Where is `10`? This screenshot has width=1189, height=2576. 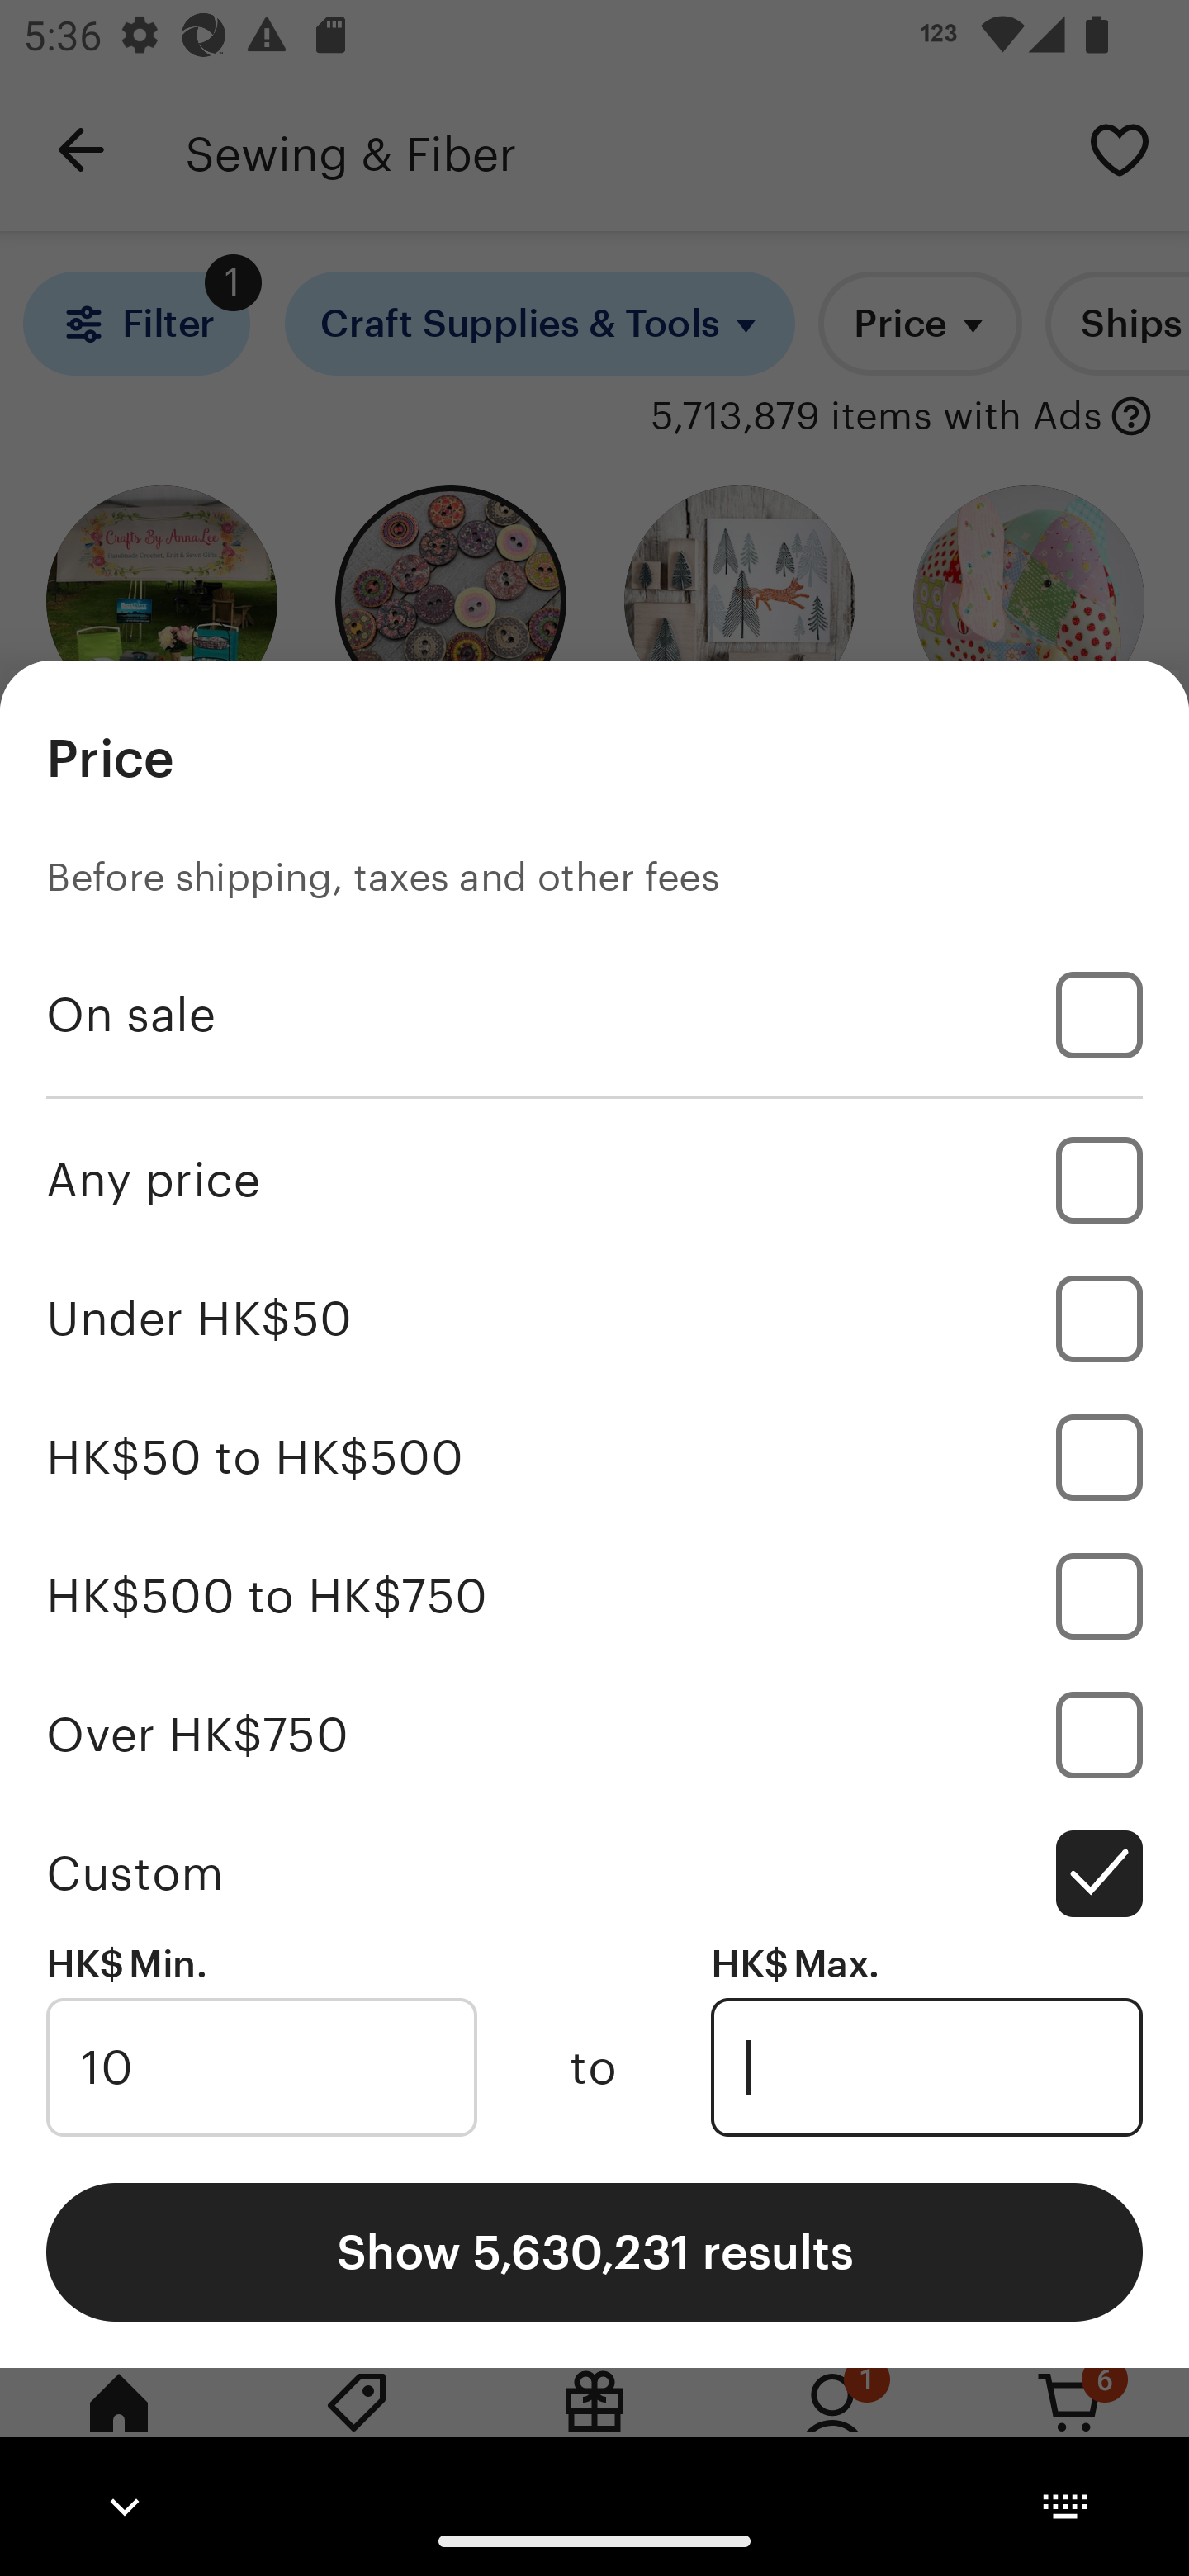
10 is located at coordinates (261, 2067).